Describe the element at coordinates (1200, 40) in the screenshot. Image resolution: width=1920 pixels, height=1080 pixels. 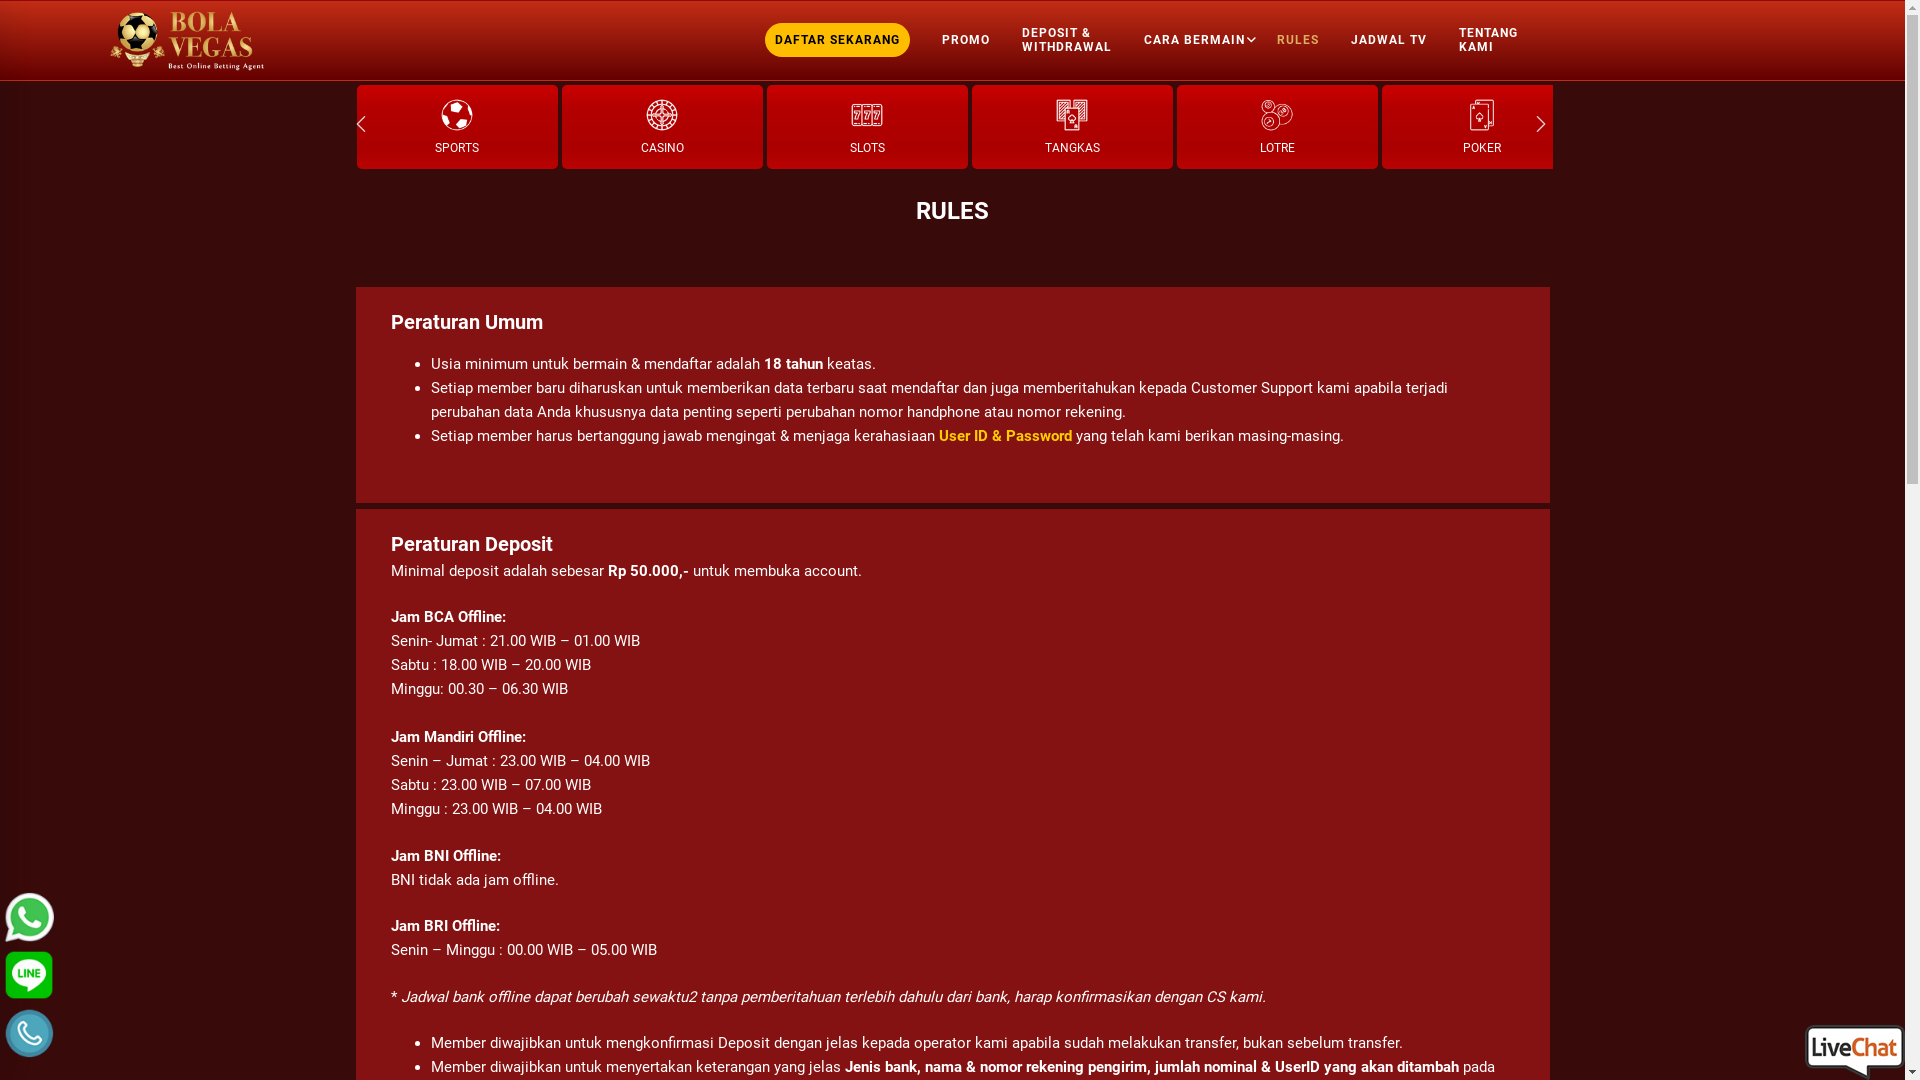
I see `CARA BERMAIN` at that location.